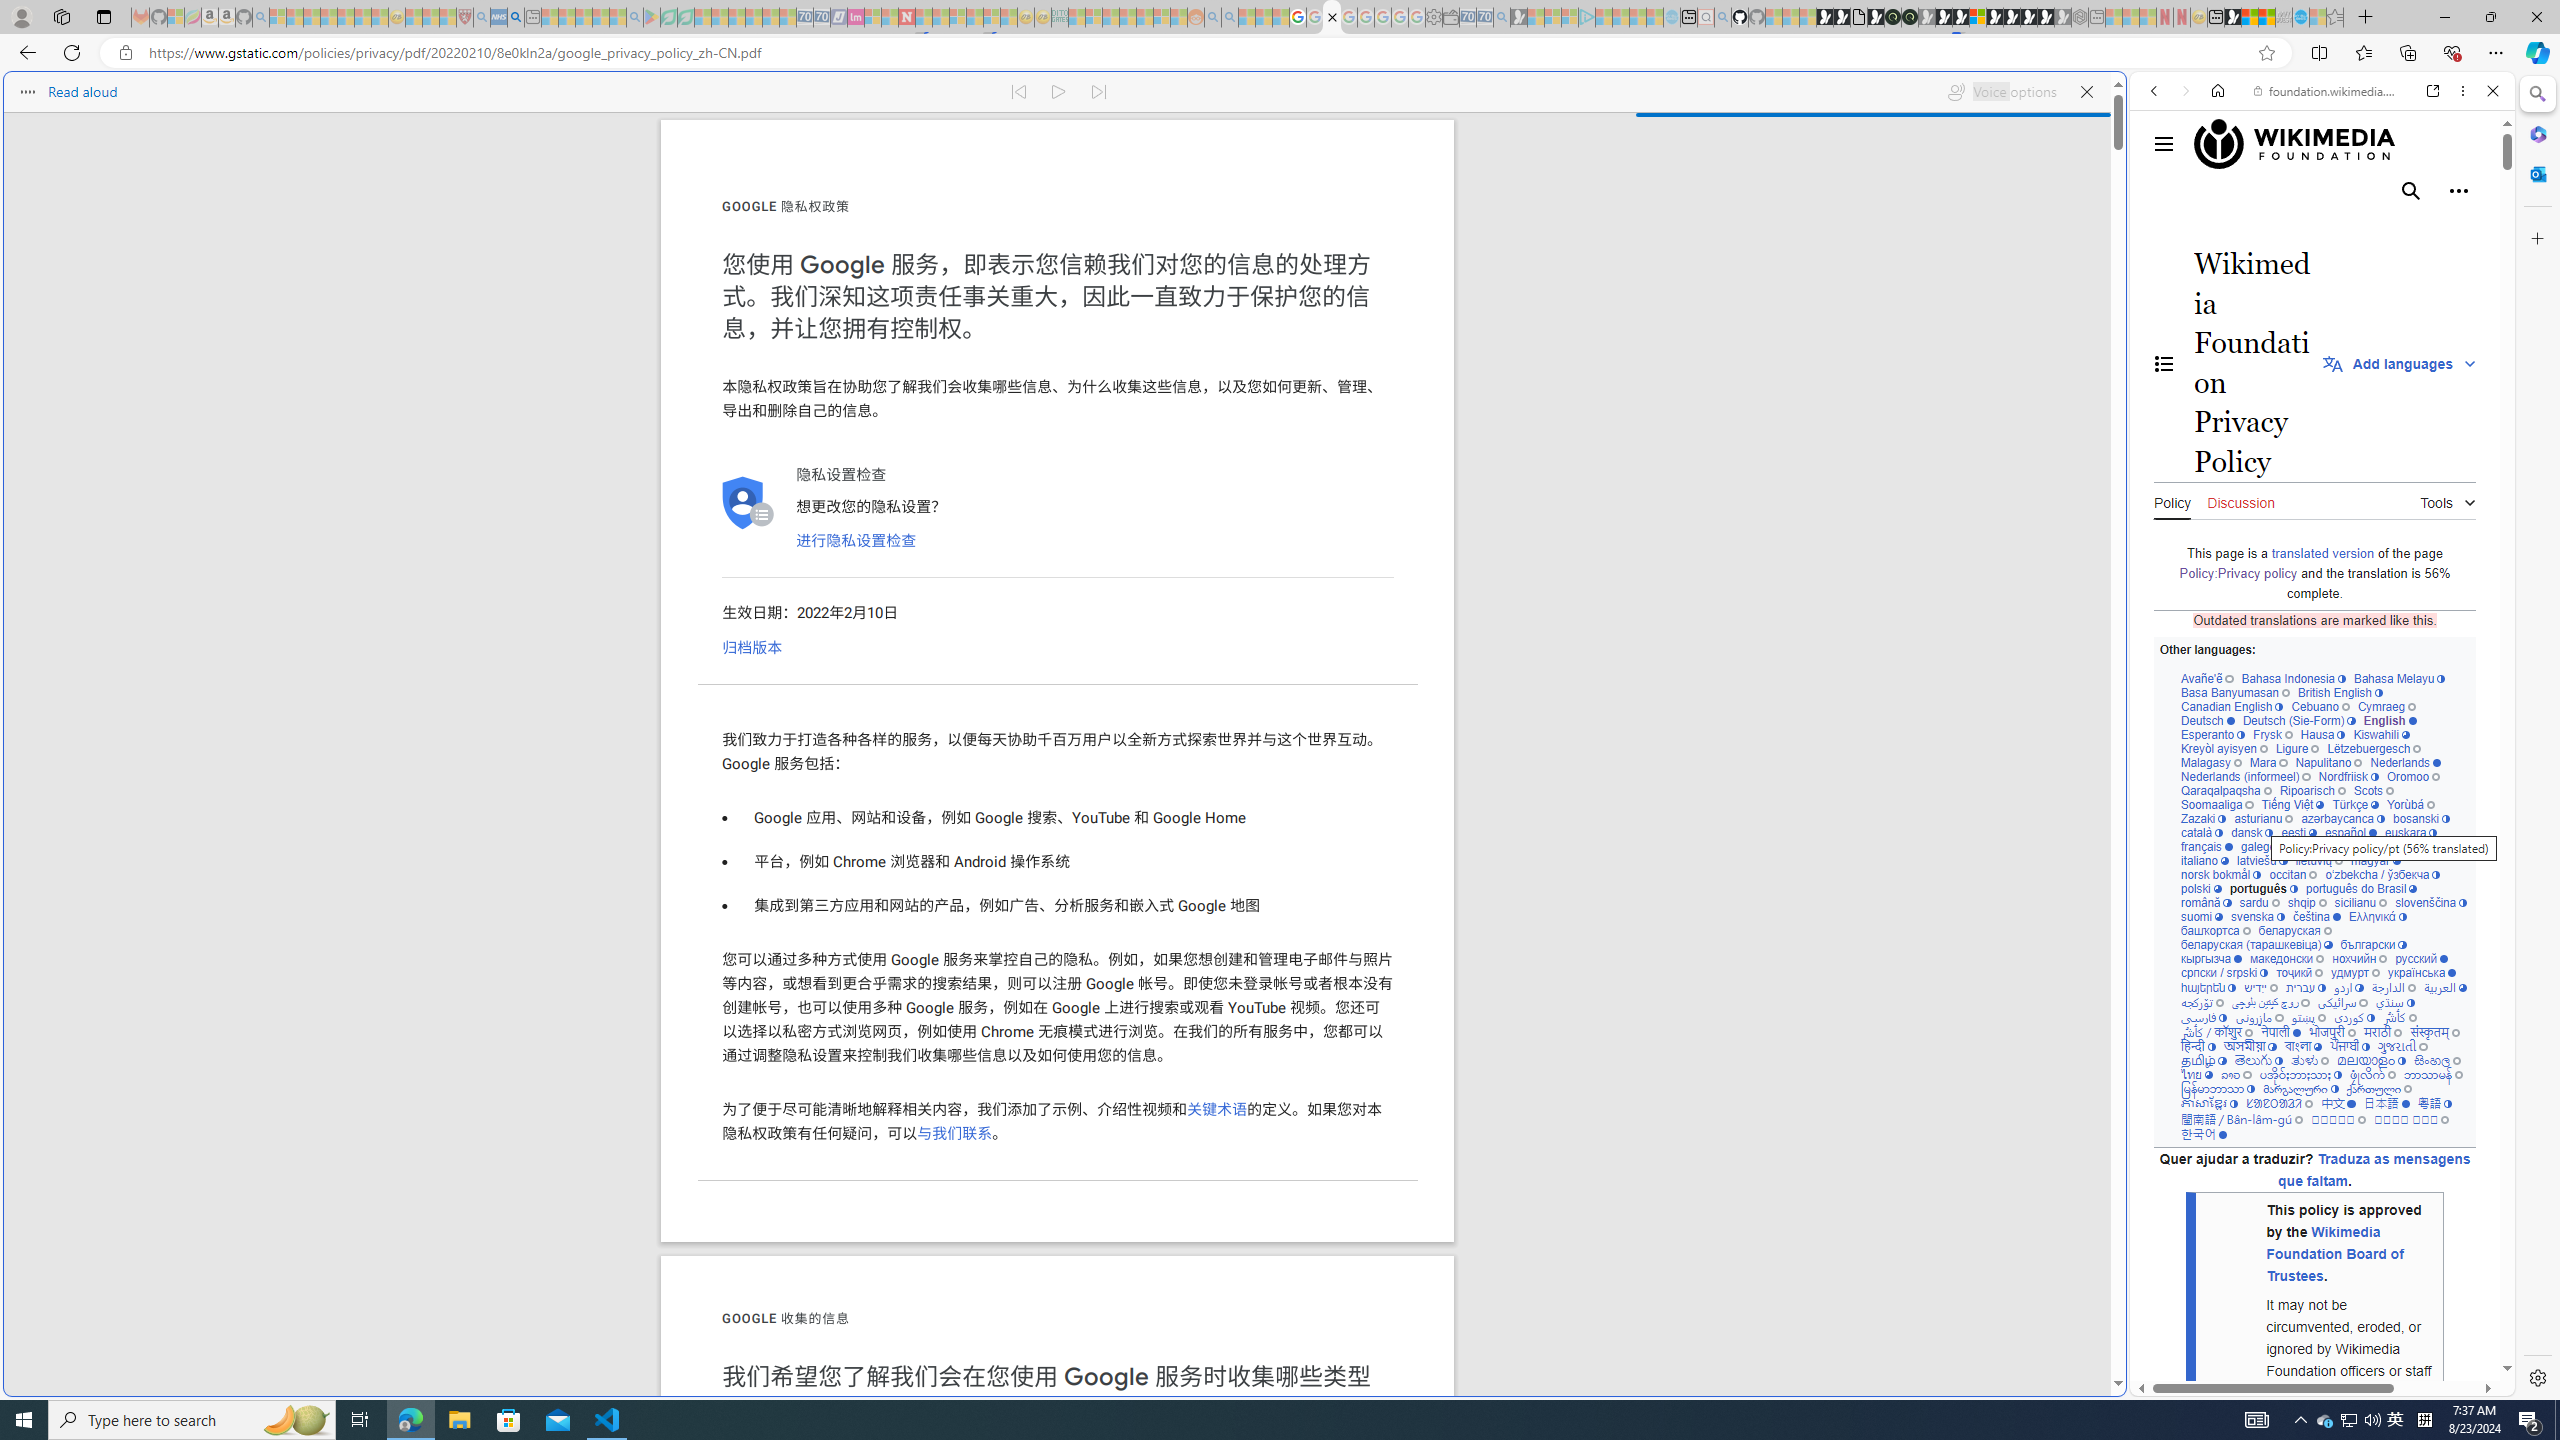  I want to click on Microsoft account | Privacy, so click(1966, 1460).